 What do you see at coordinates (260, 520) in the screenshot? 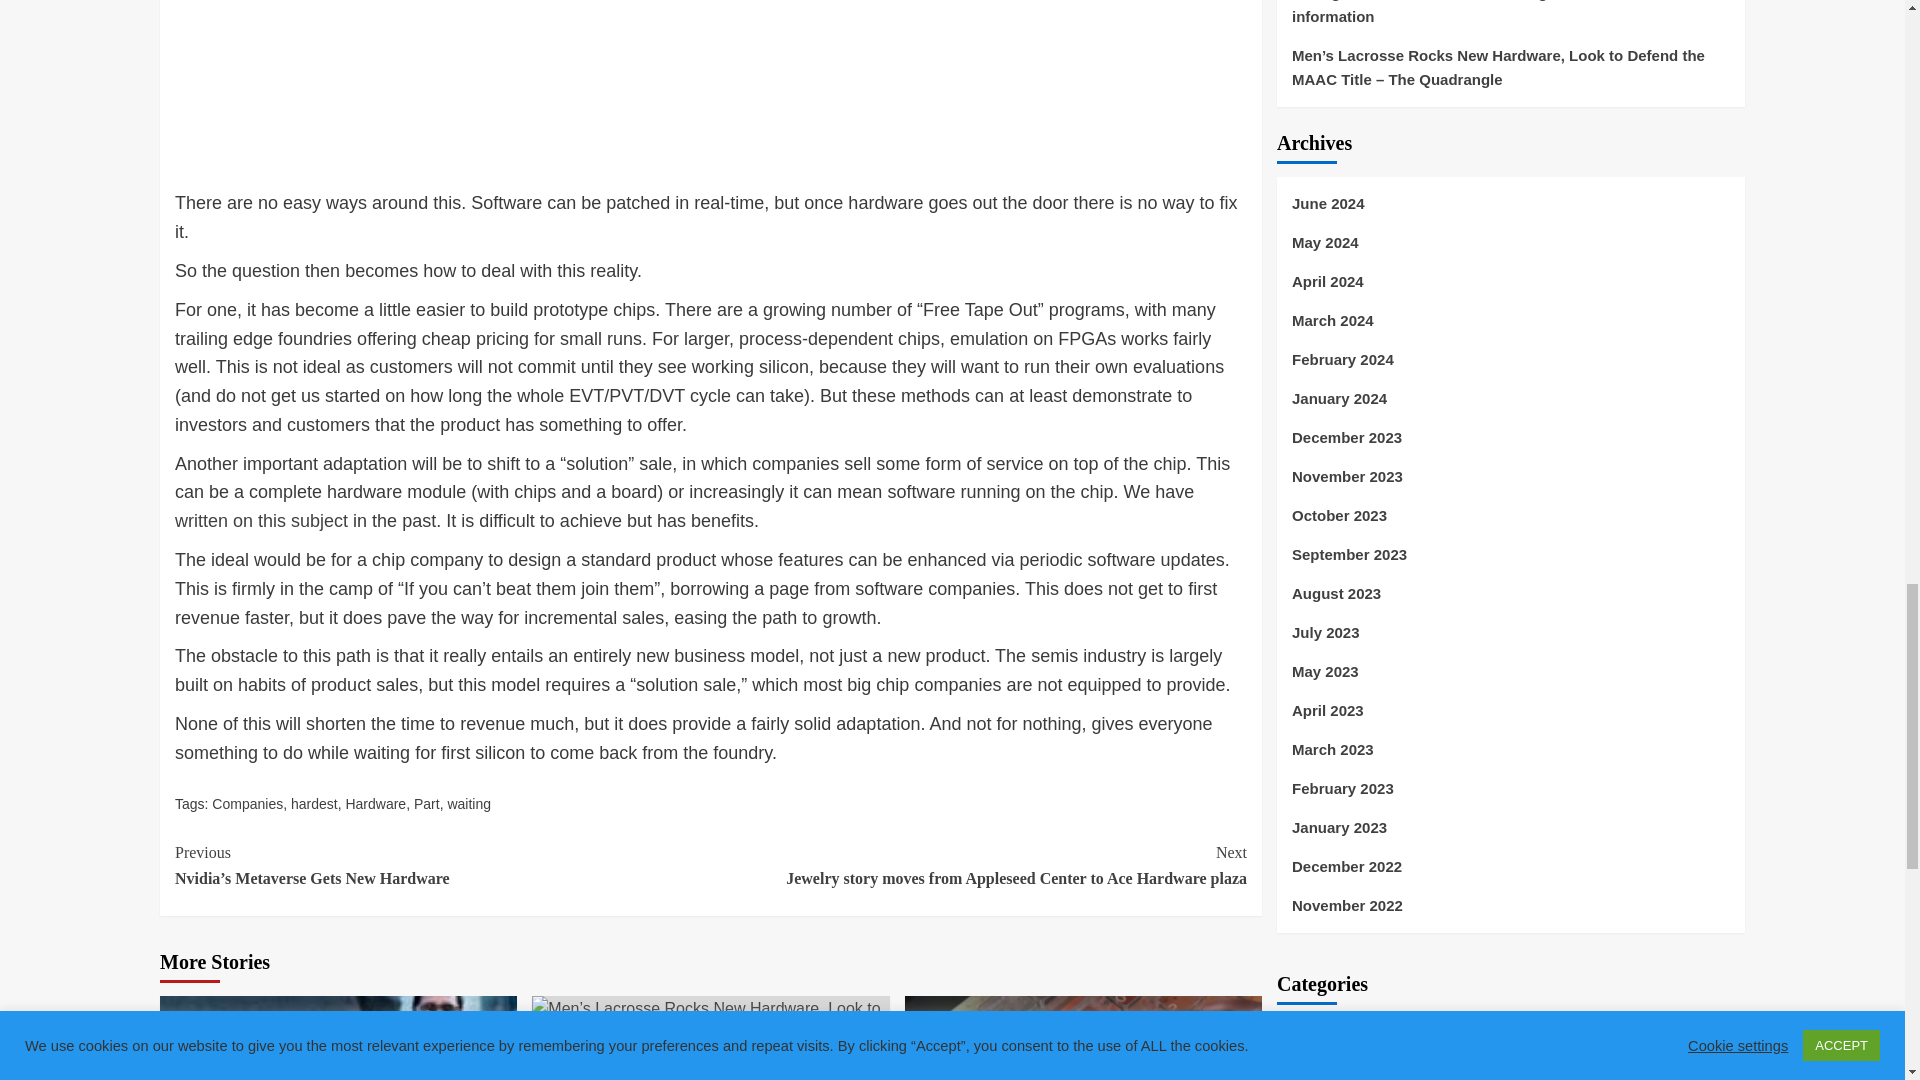
I see `written on this subject` at bounding box center [260, 520].